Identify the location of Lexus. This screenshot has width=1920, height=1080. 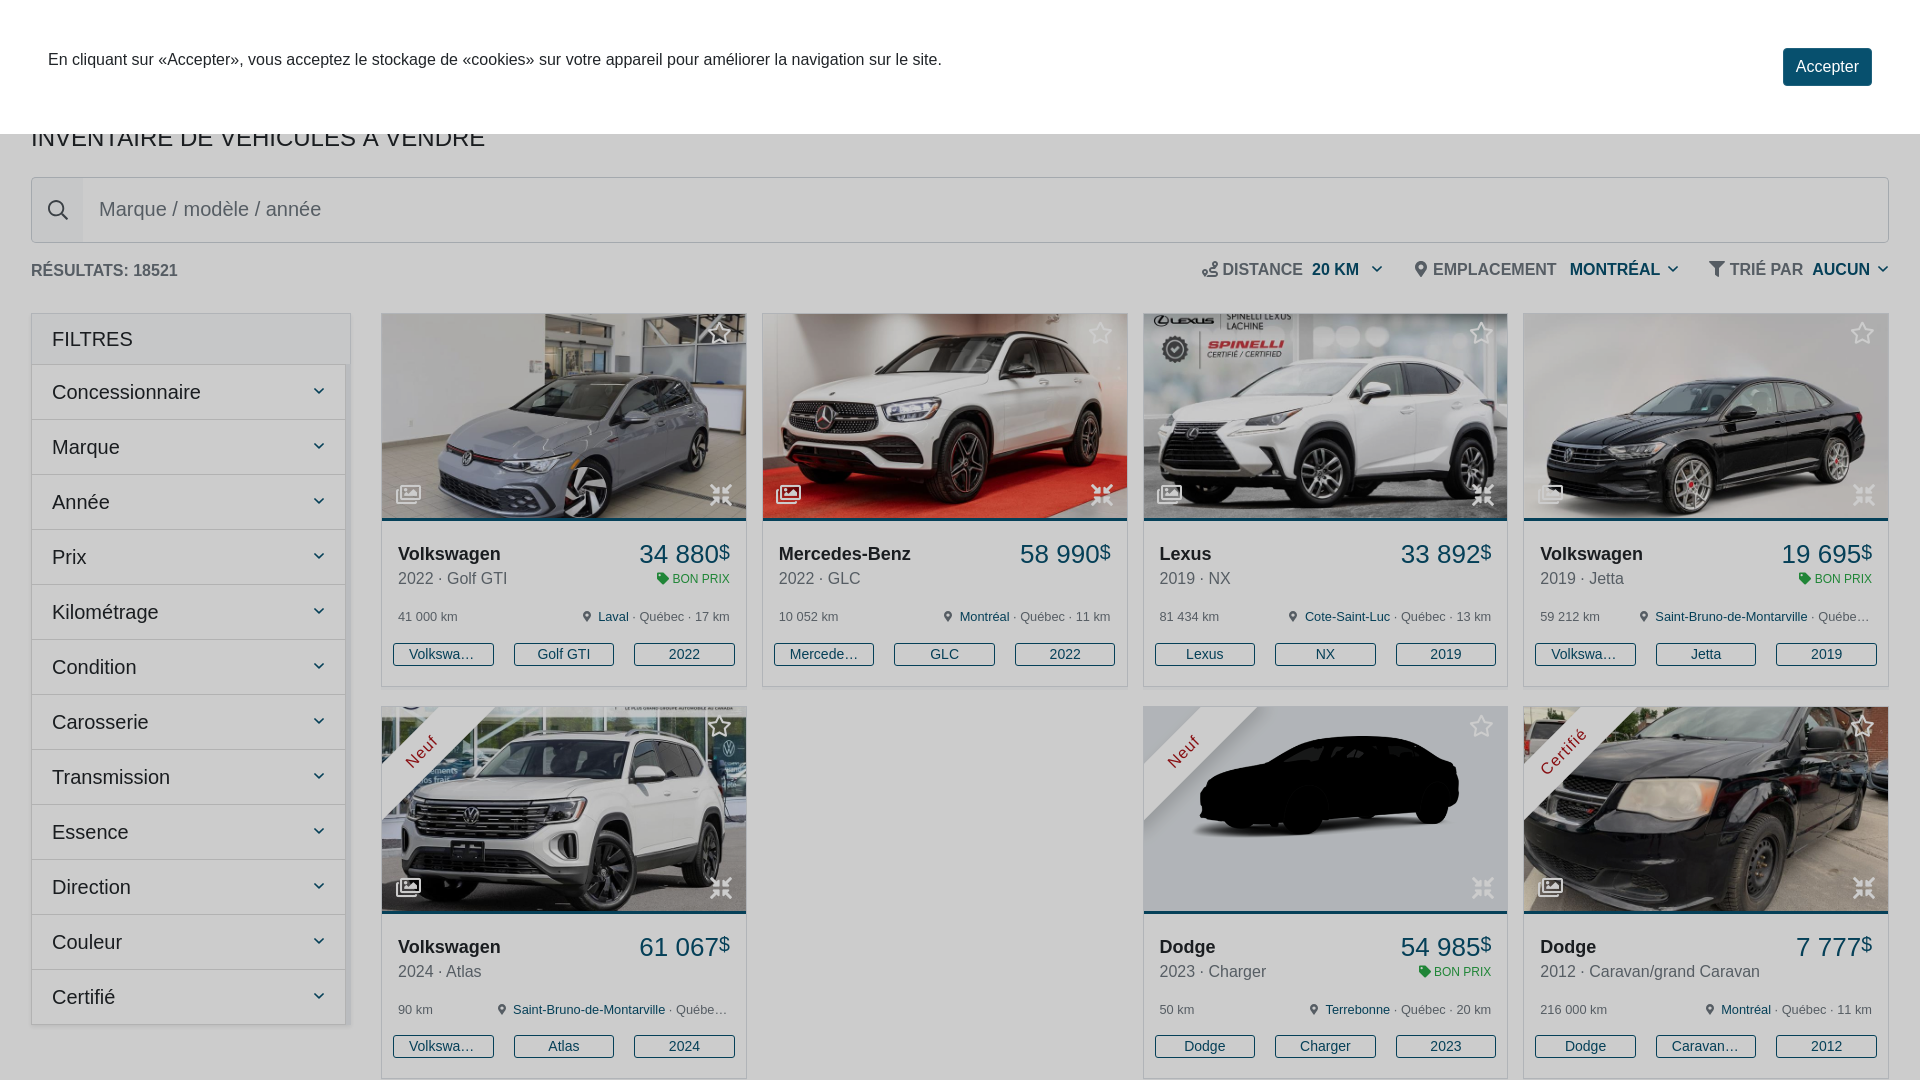
(1204, 654).